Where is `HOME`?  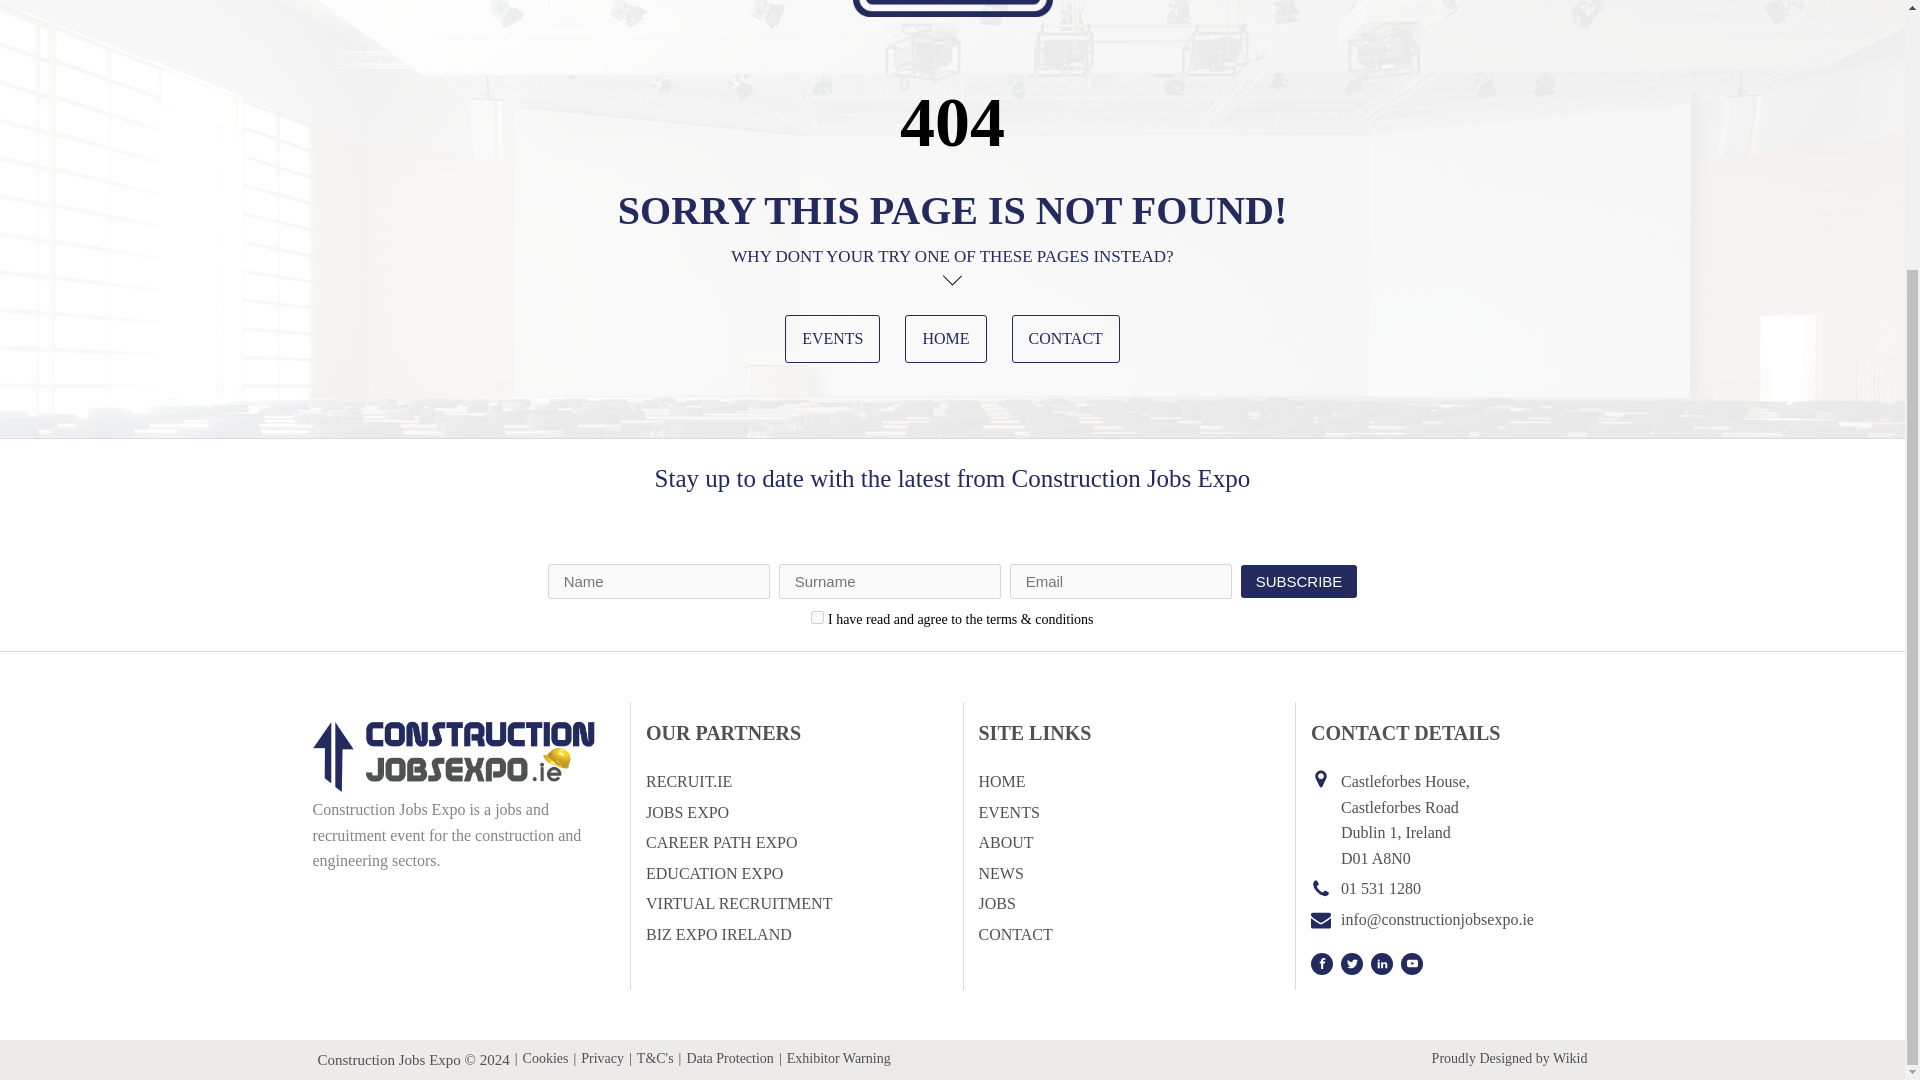
HOME is located at coordinates (945, 338).